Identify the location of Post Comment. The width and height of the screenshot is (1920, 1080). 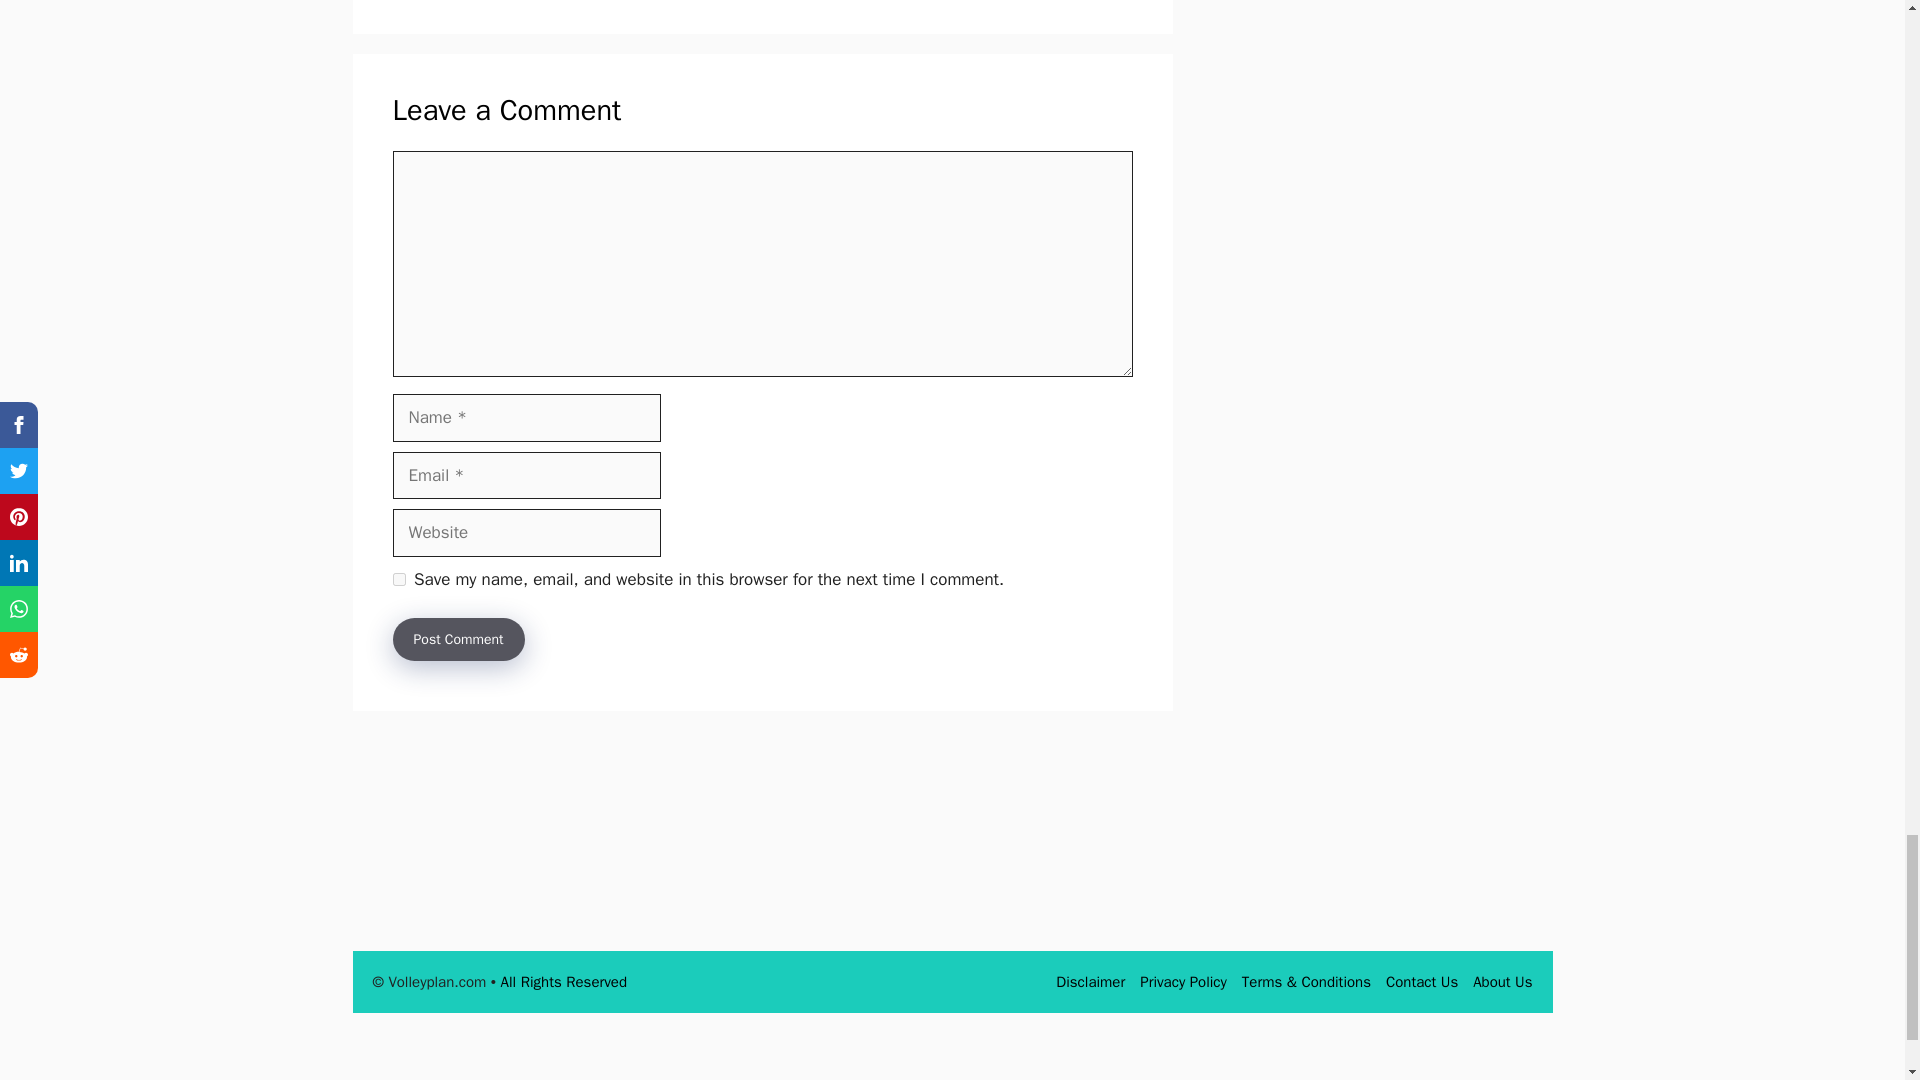
(458, 638).